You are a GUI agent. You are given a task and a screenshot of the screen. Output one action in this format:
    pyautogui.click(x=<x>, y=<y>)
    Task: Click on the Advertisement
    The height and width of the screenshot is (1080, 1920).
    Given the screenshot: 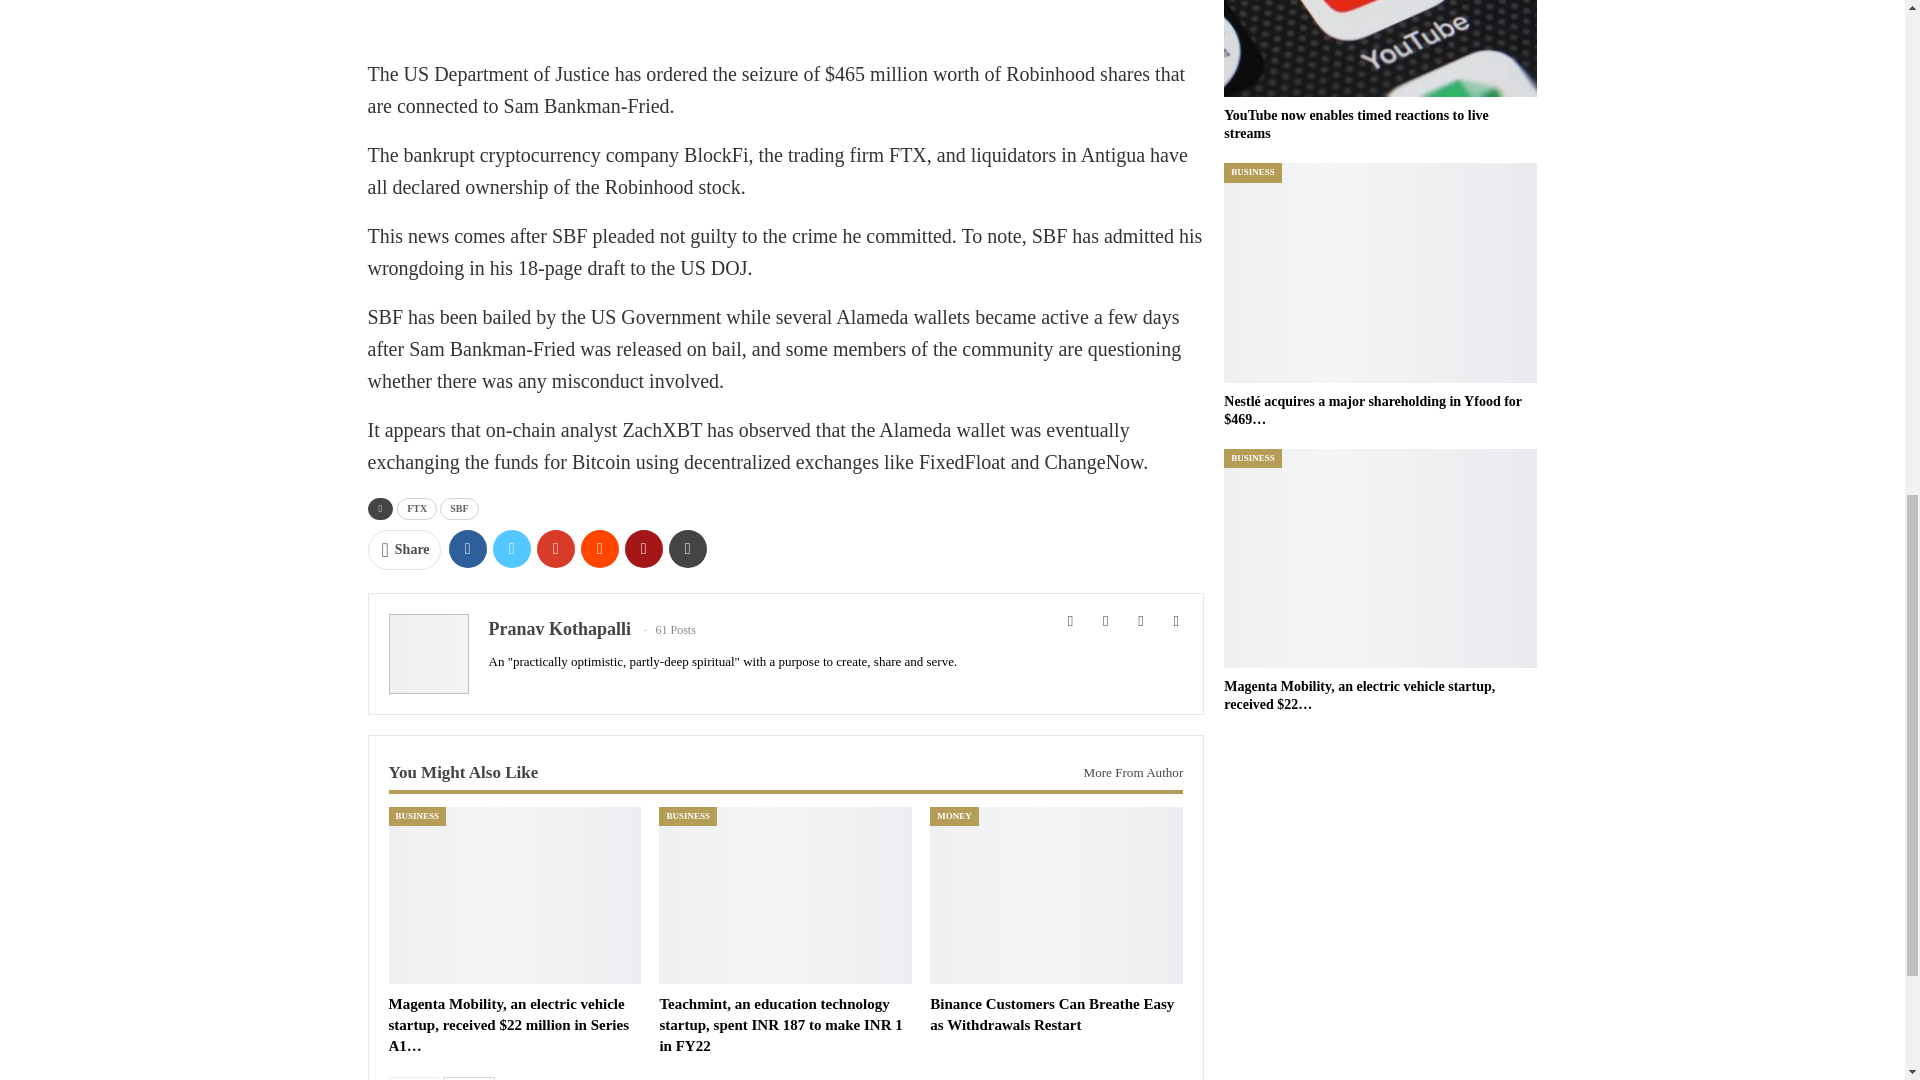 What is the action you would take?
    pyautogui.click(x=786, y=23)
    